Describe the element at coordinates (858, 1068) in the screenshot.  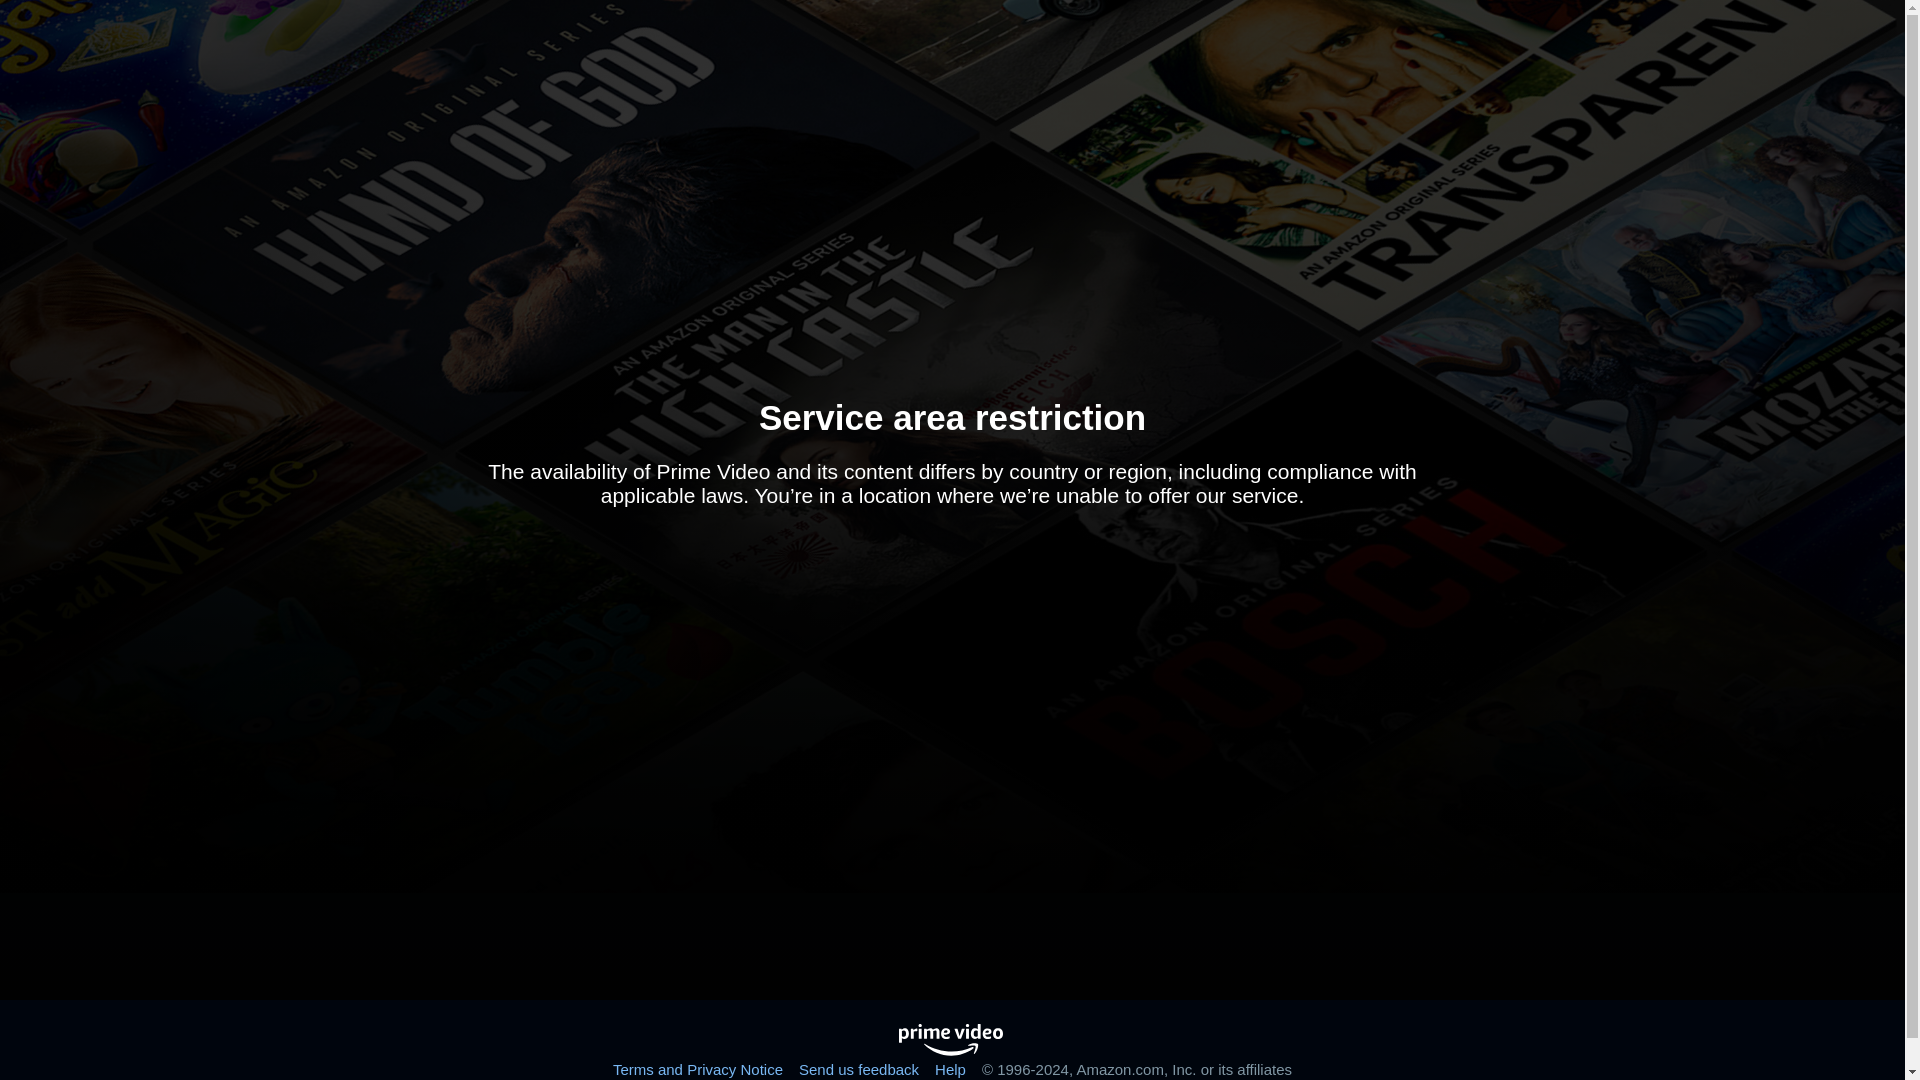
I see `Send us feedback` at that location.